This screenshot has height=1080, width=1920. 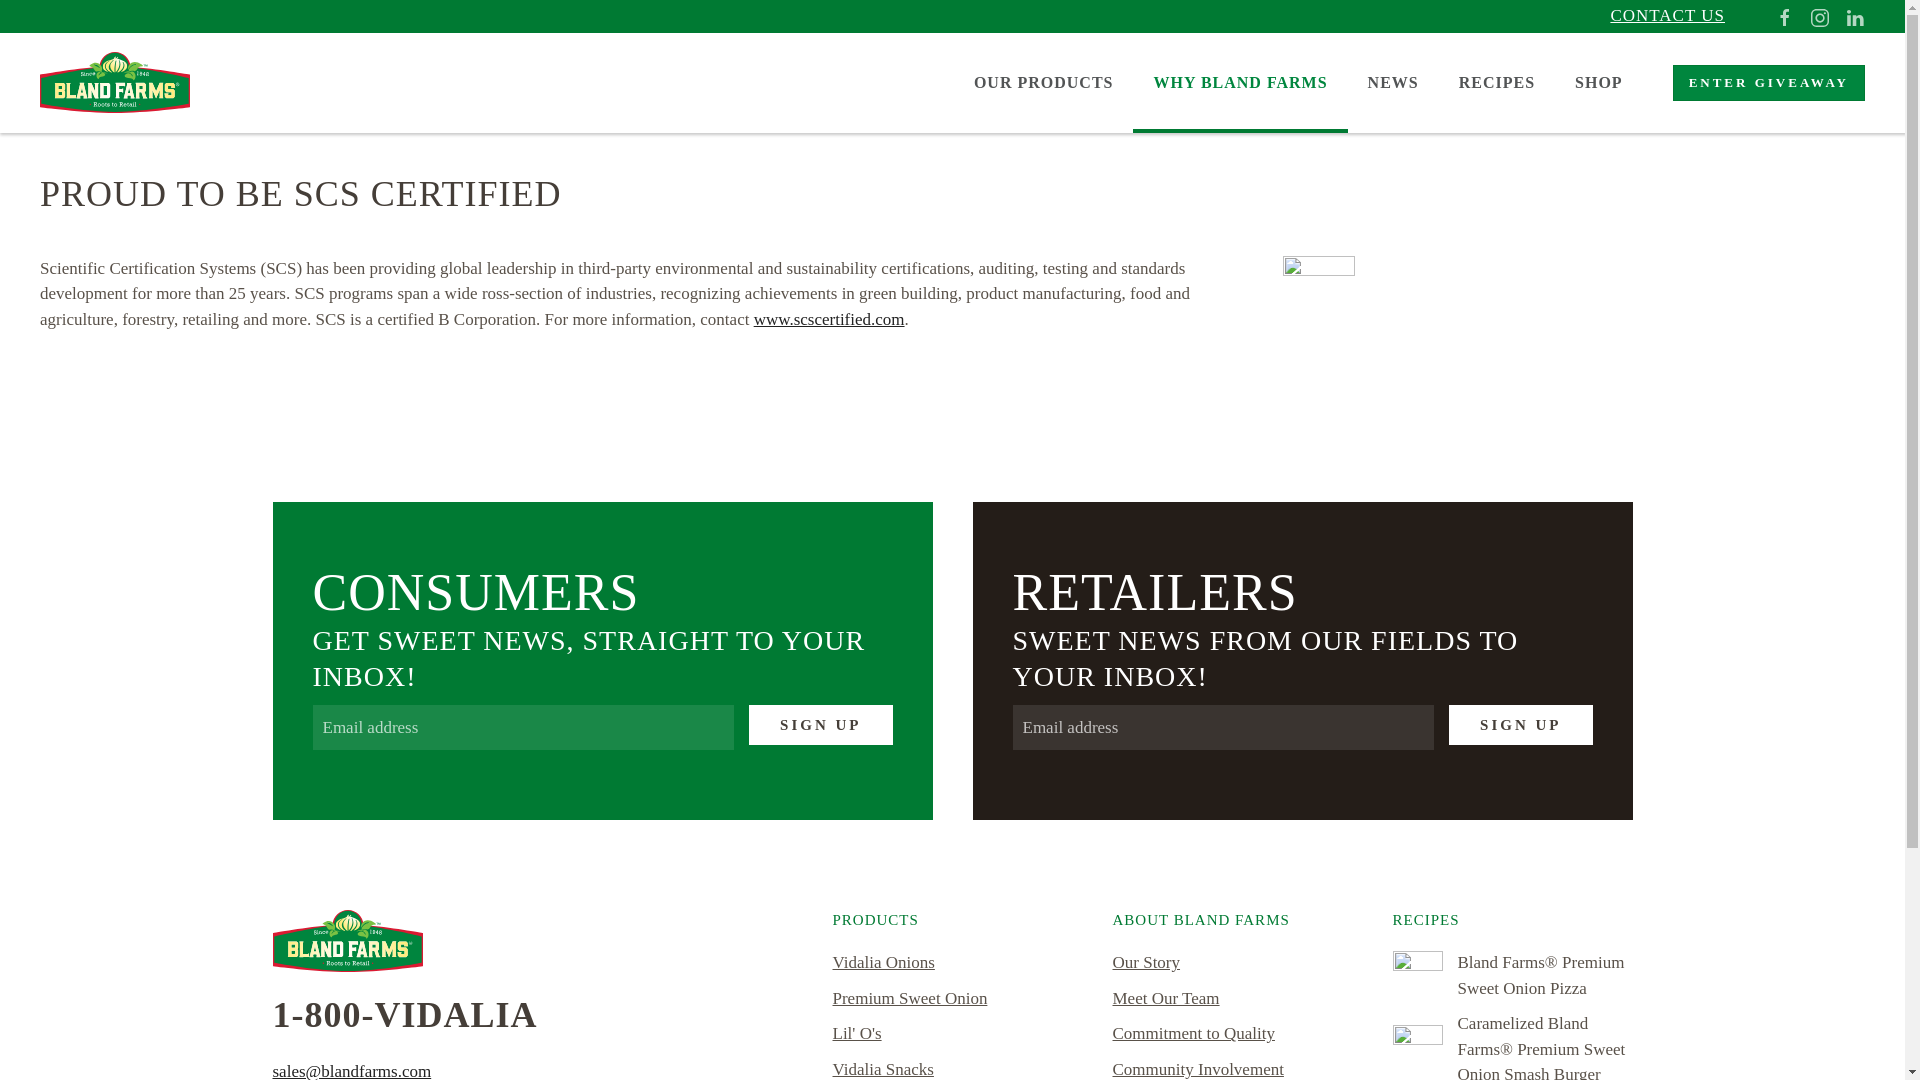 I want to click on PRODUCTS, so click(x=951, y=920).